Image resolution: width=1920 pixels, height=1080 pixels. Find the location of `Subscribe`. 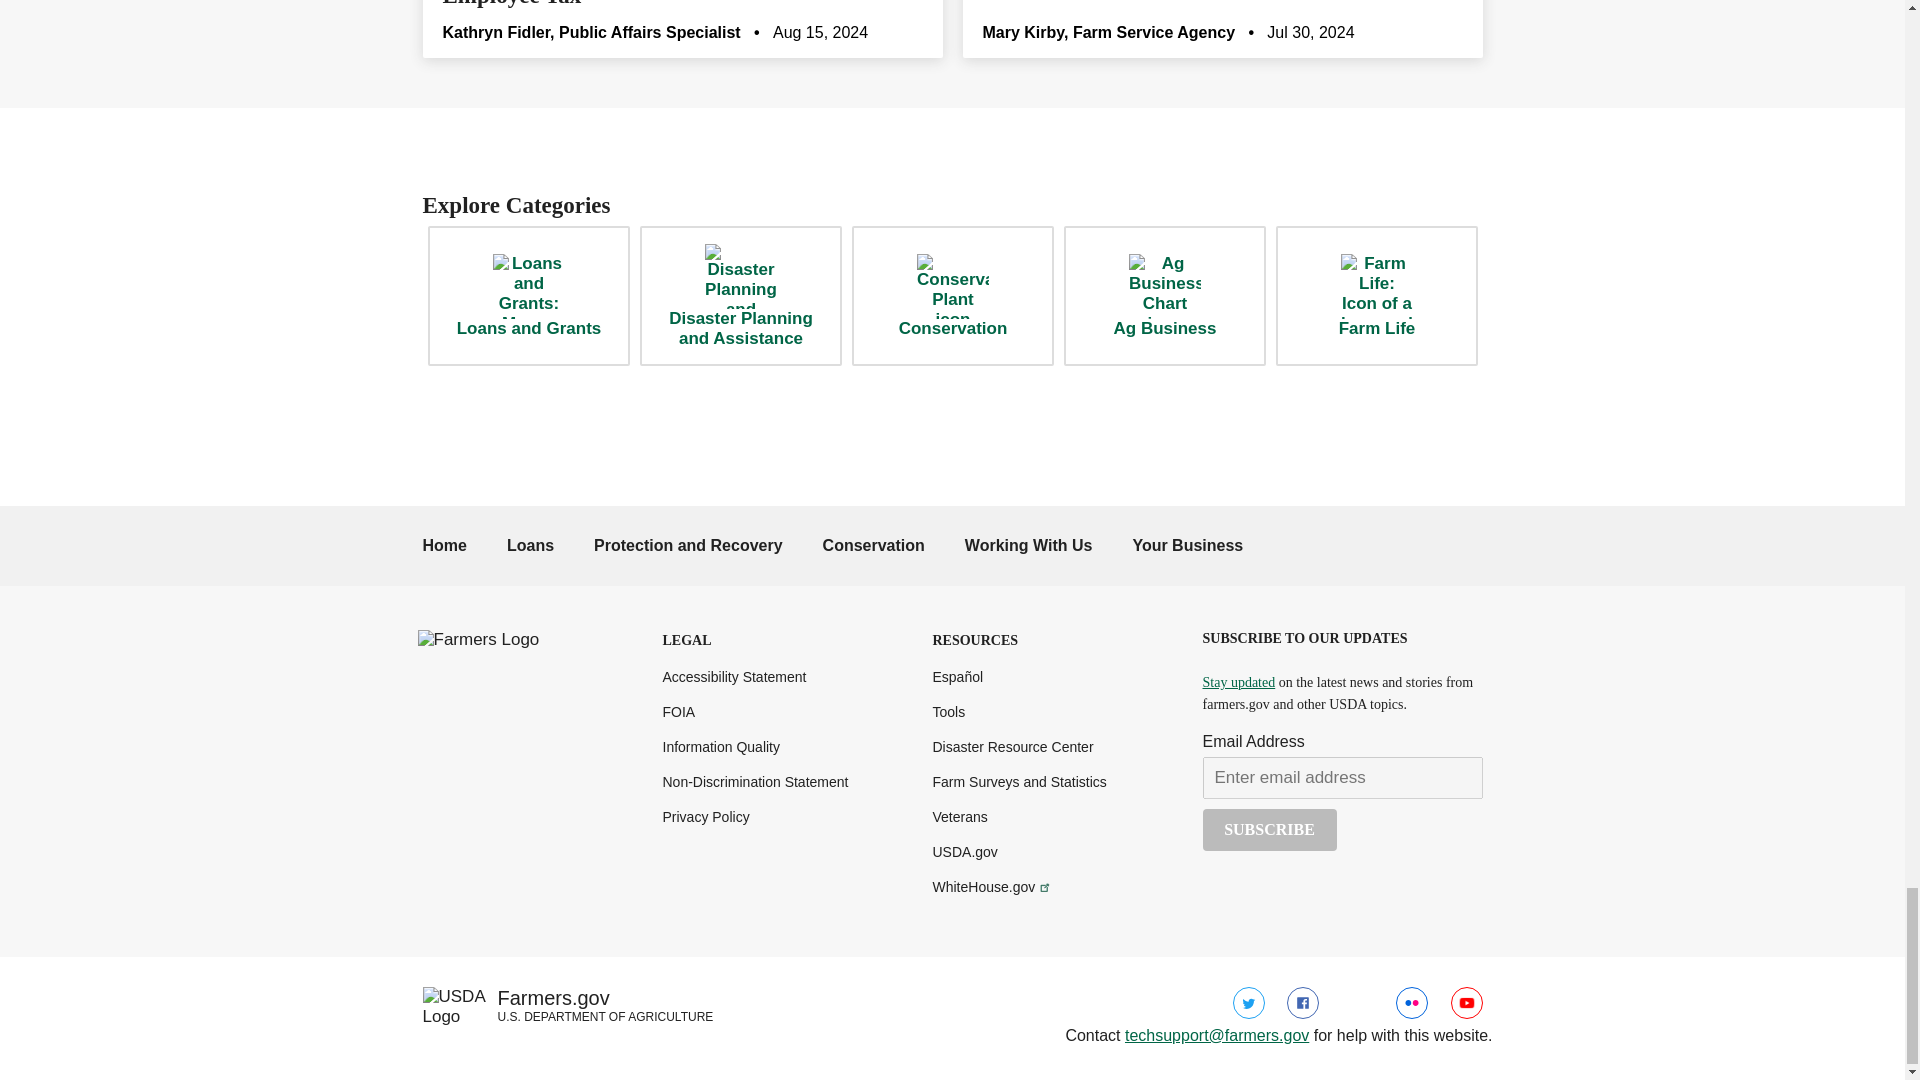

Subscribe is located at coordinates (1268, 830).